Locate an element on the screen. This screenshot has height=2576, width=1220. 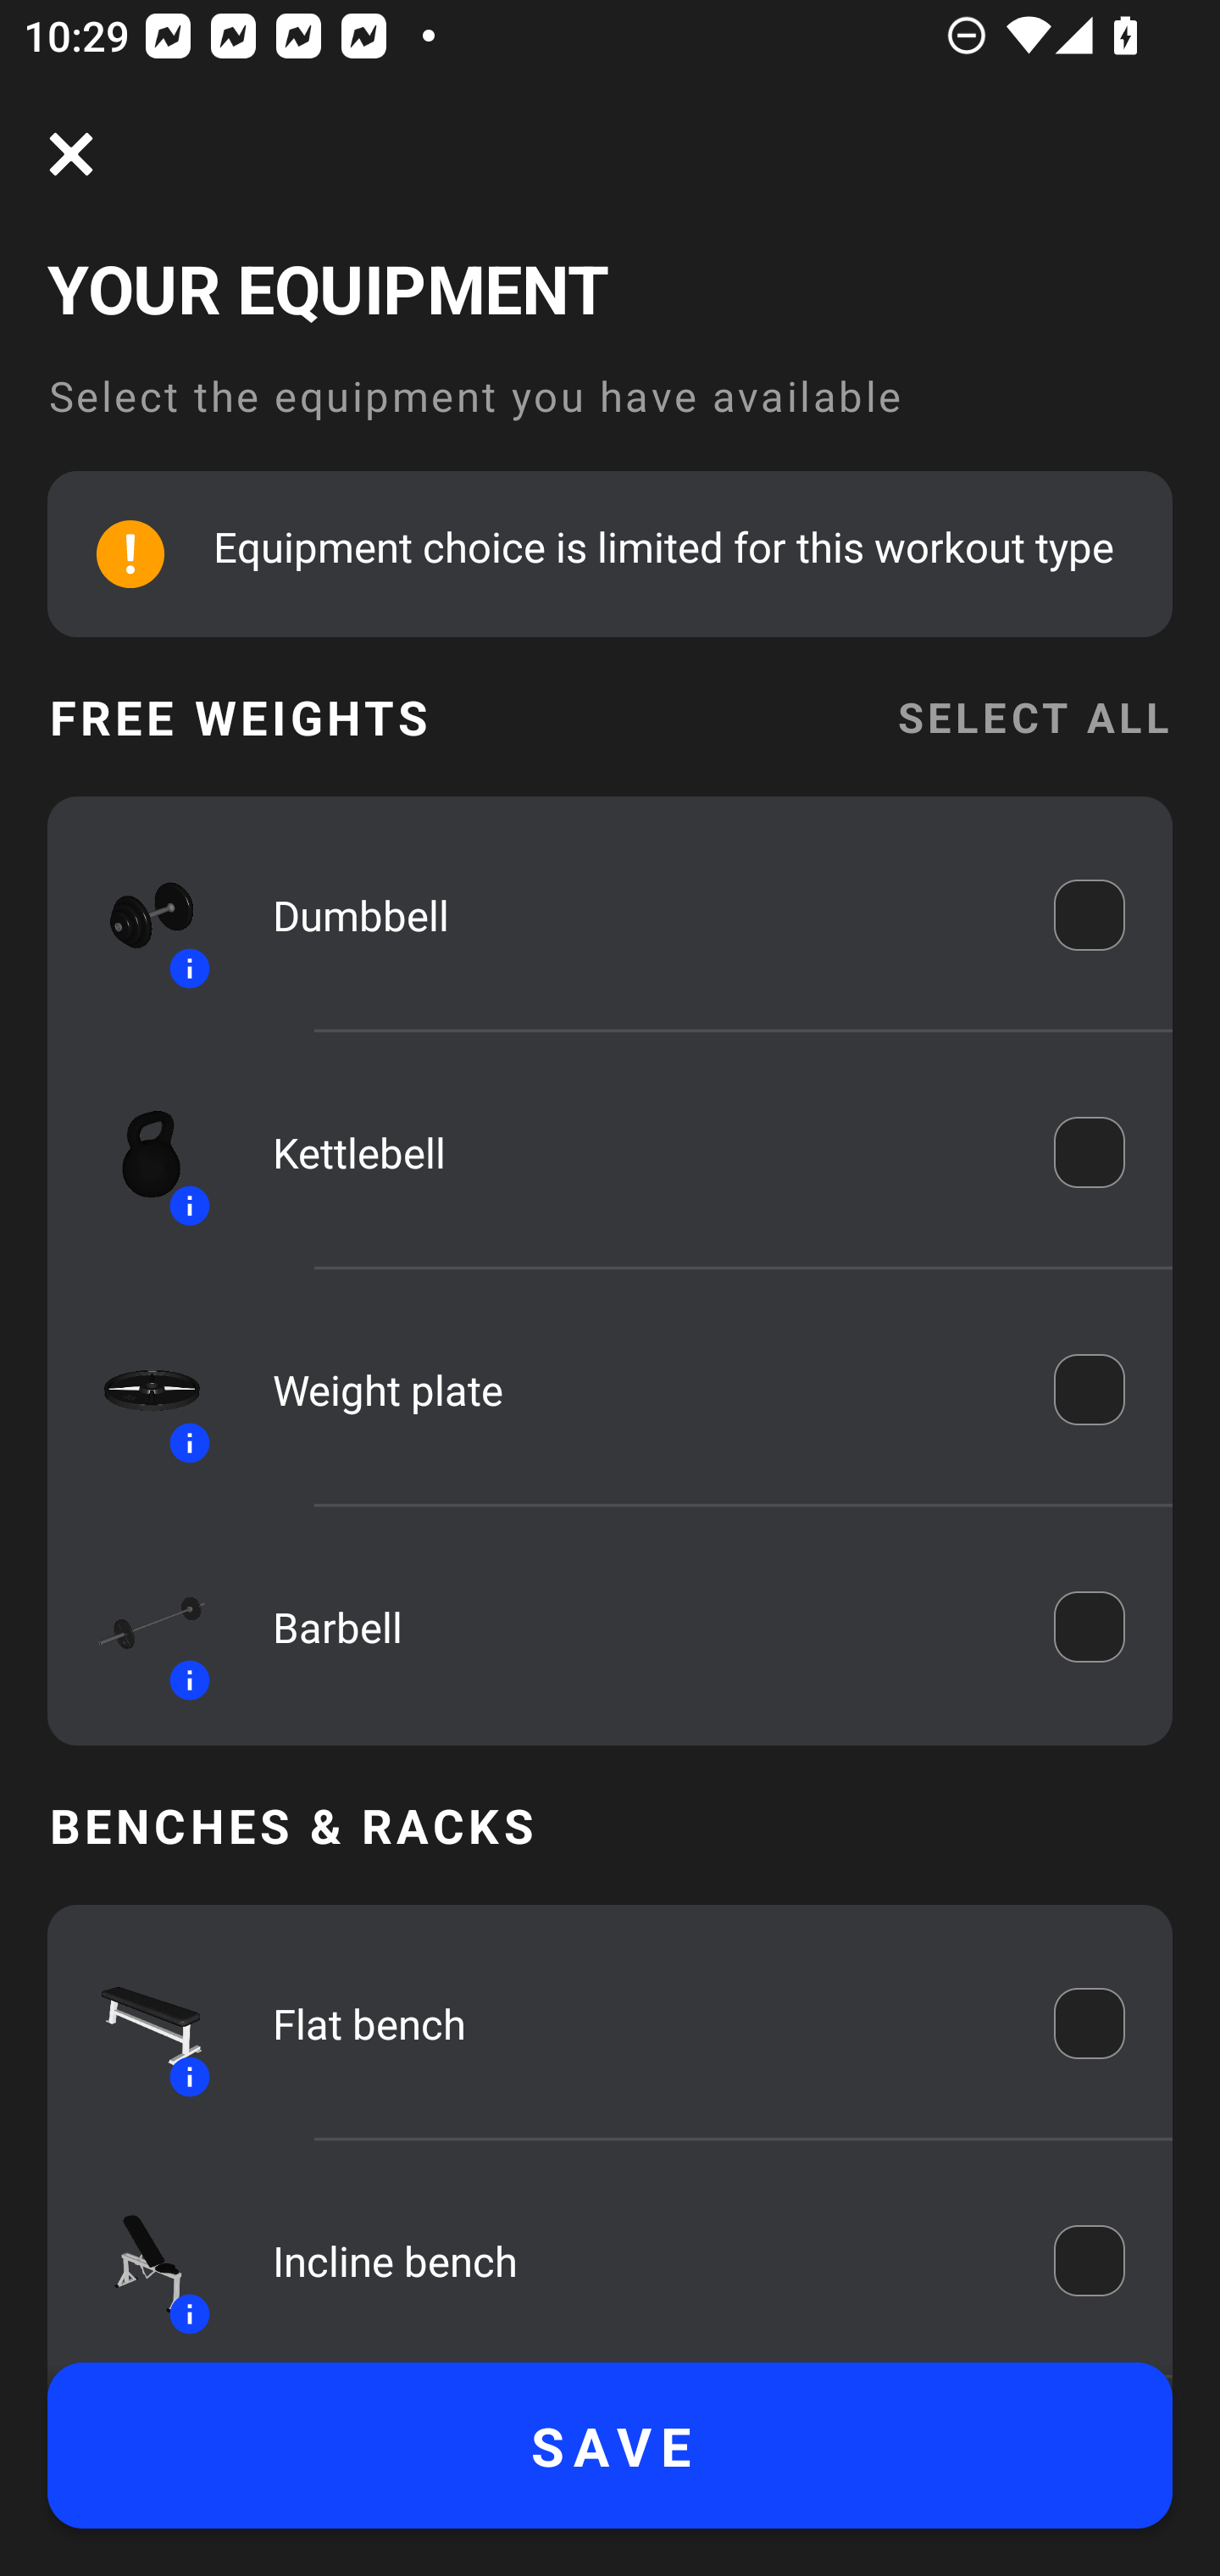
Incline bench is located at coordinates (640, 2261).